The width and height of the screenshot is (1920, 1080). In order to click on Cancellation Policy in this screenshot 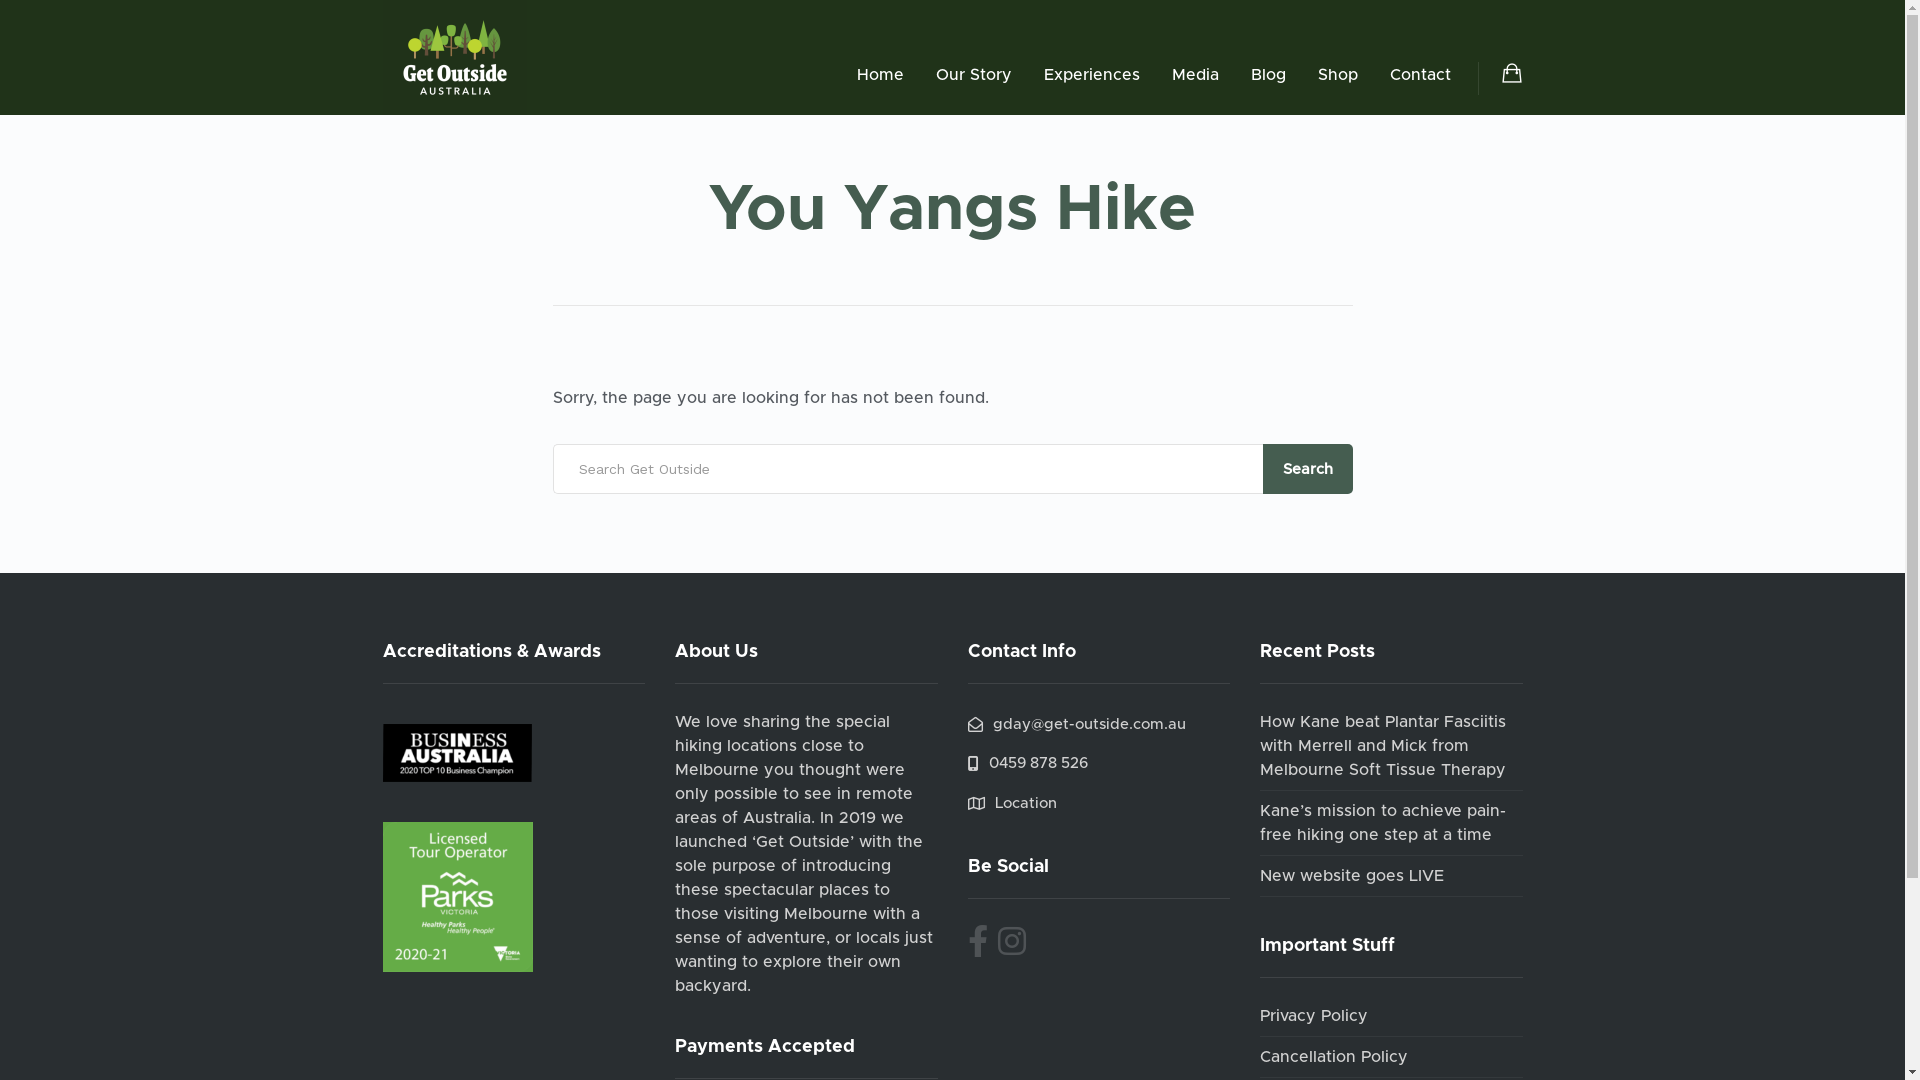, I will do `click(1334, 1057)`.